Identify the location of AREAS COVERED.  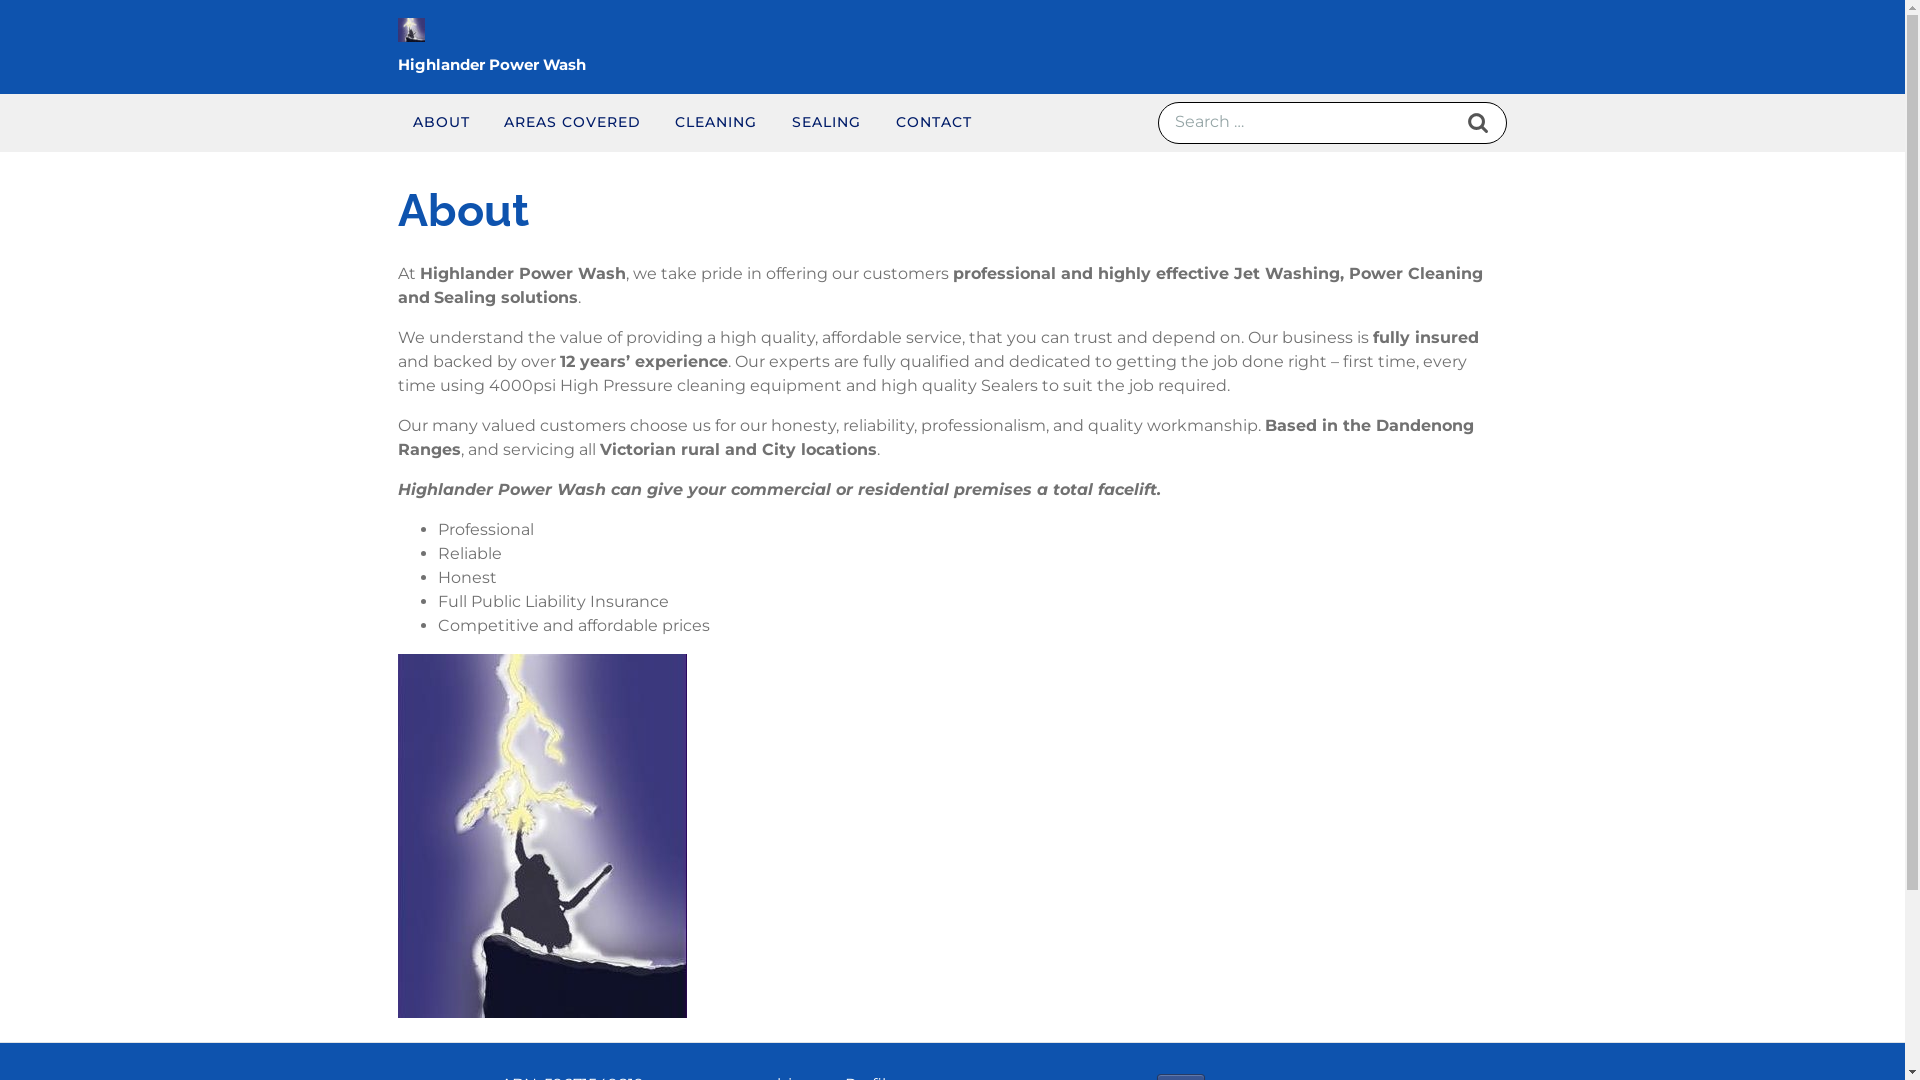
(572, 122).